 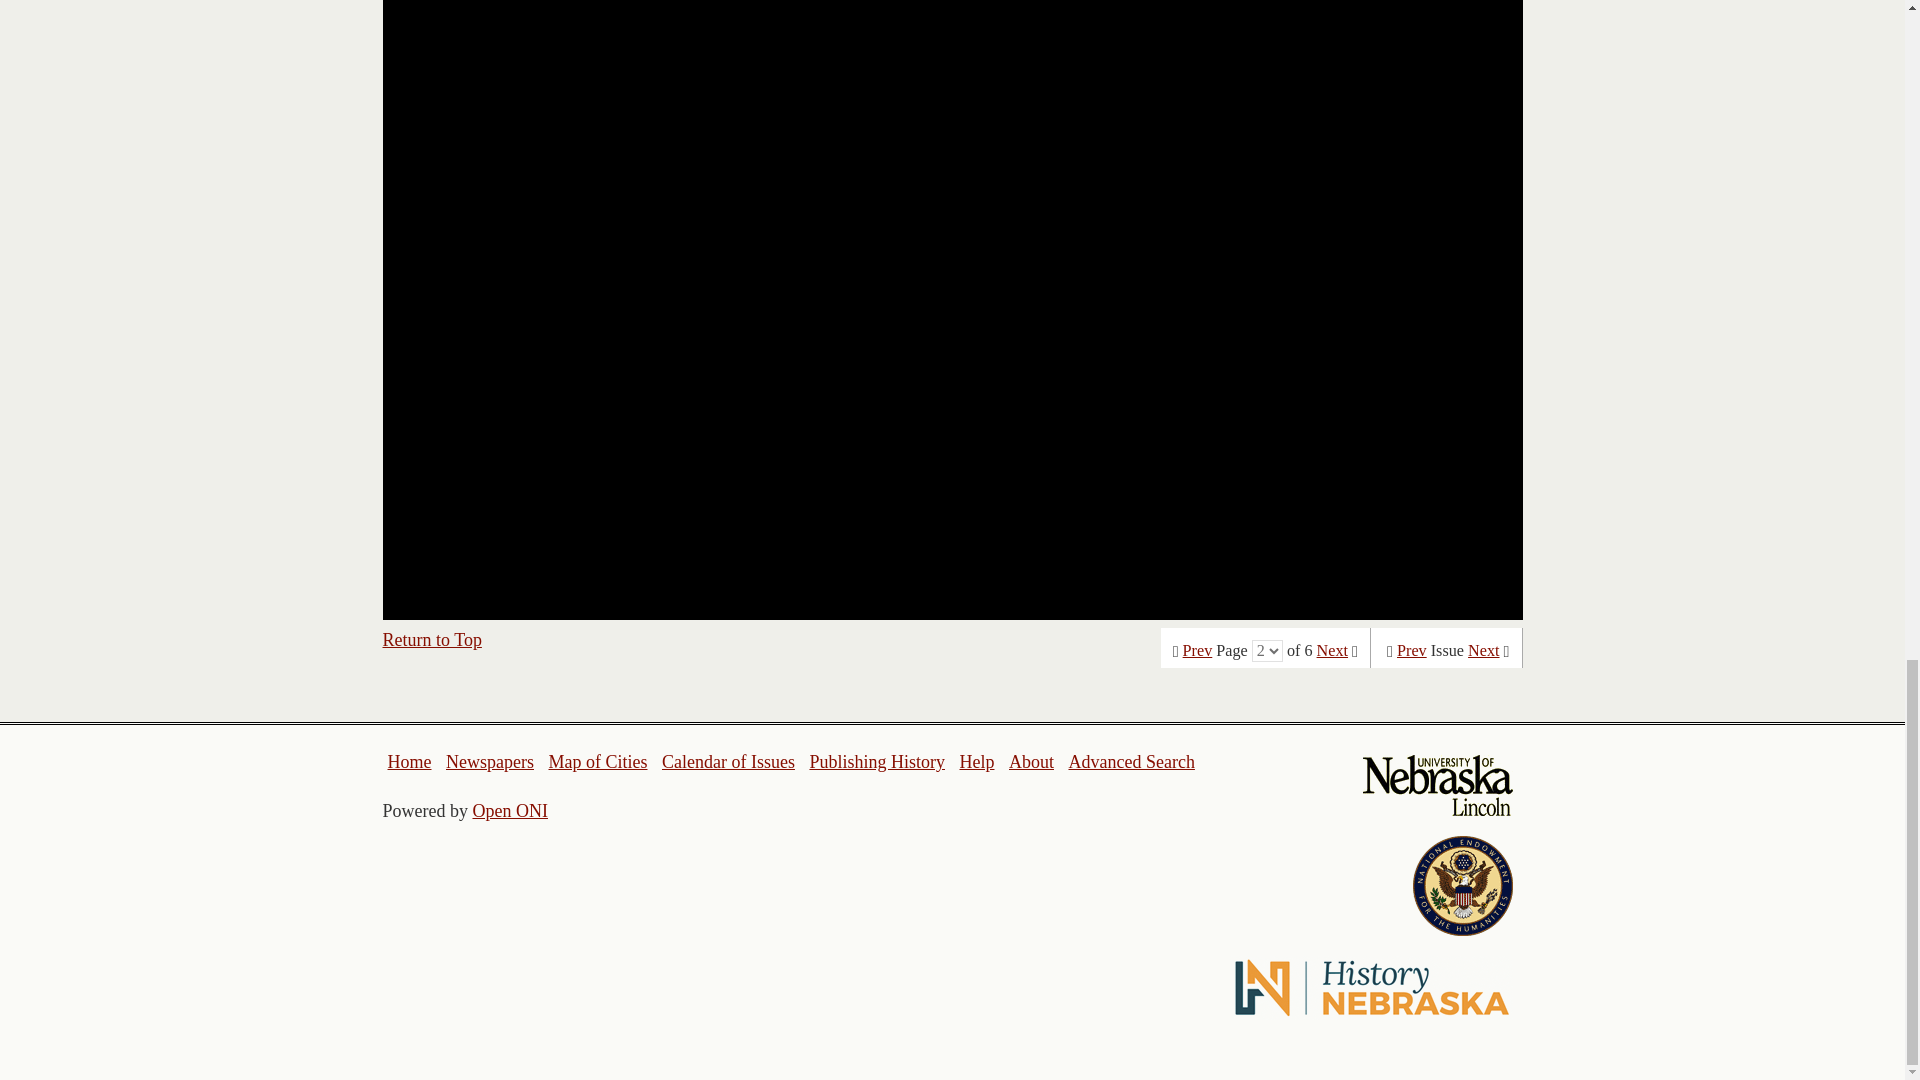 What do you see at coordinates (876, 762) in the screenshot?
I see `Publishing History` at bounding box center [876, 762].